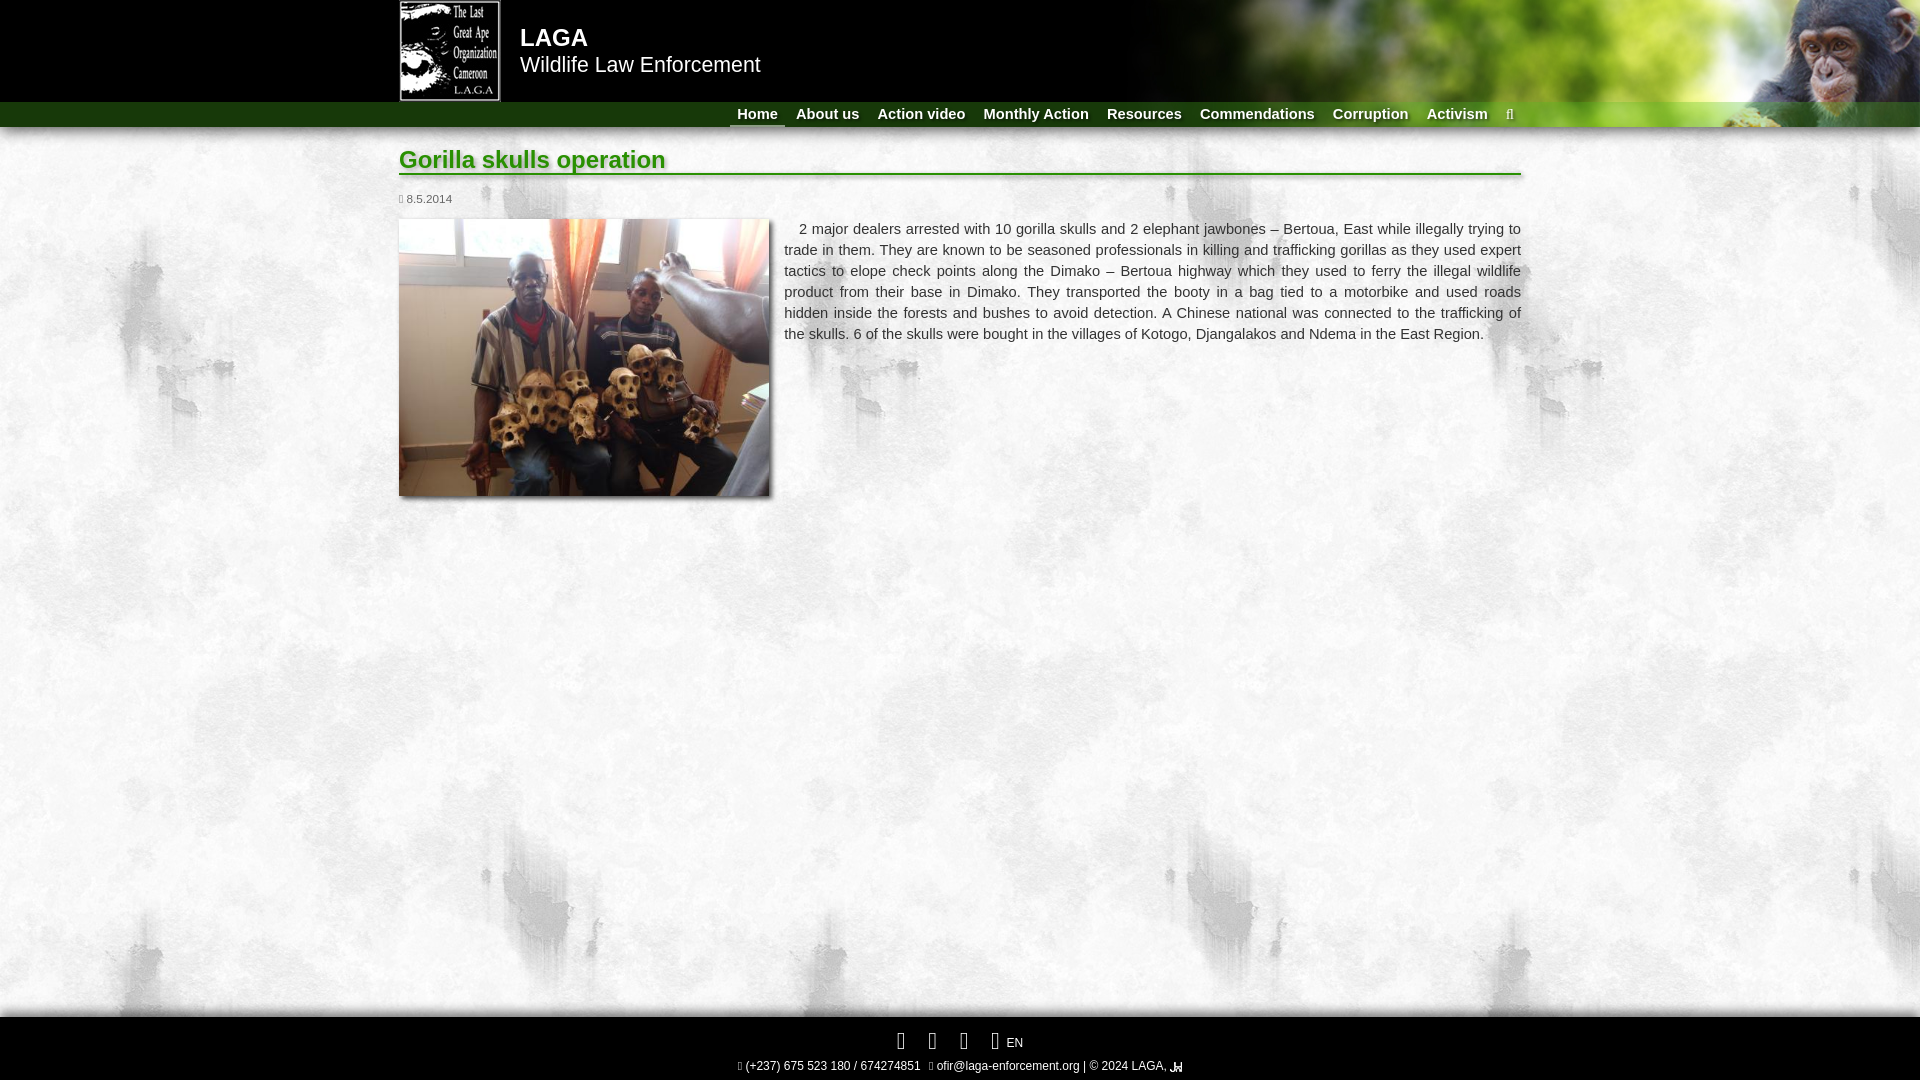 The width and height of the screenshot is (1920, 1080). Describe the element at coordinates (922, 114) in the screenshot. I see `Action video` at that location.